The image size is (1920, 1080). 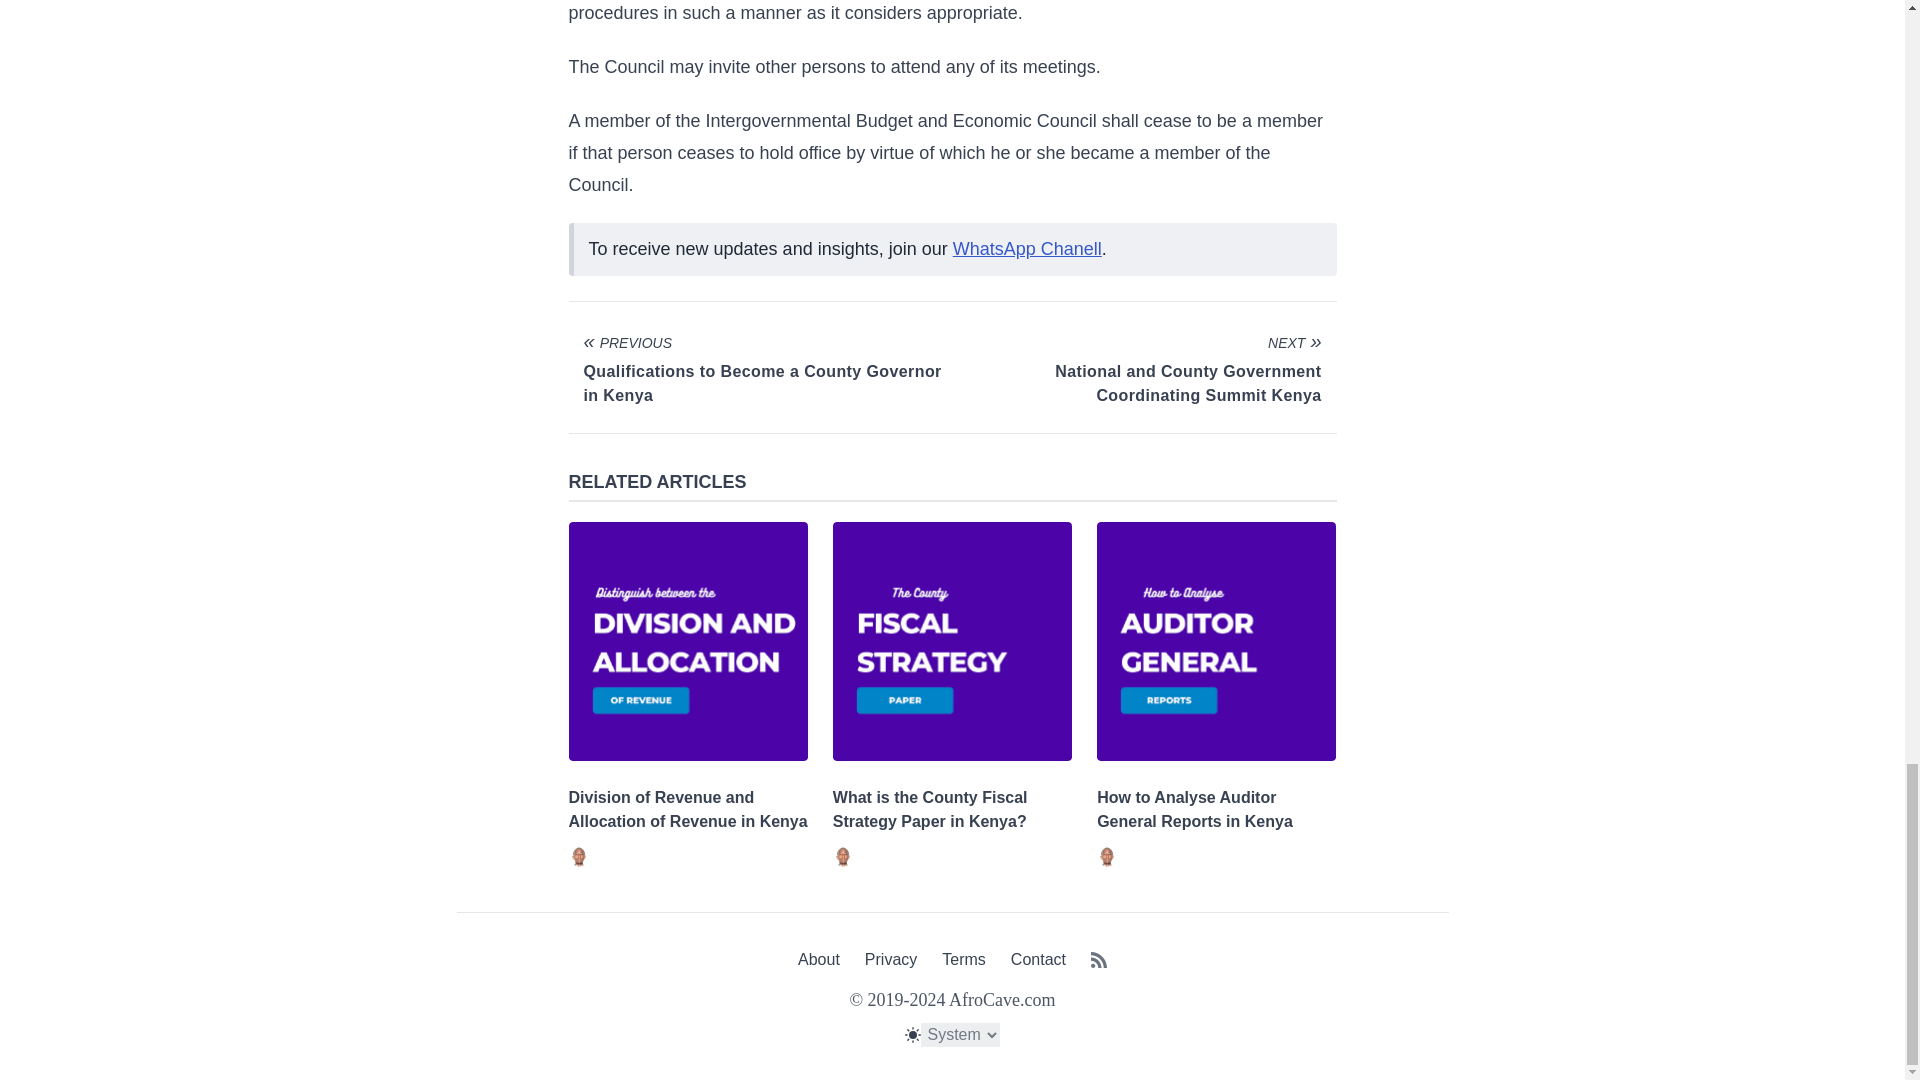 What do you see at coordinates (1098, 962) in the screenshot?
I see `RSS Feed` at bounding box center [1098, 962].